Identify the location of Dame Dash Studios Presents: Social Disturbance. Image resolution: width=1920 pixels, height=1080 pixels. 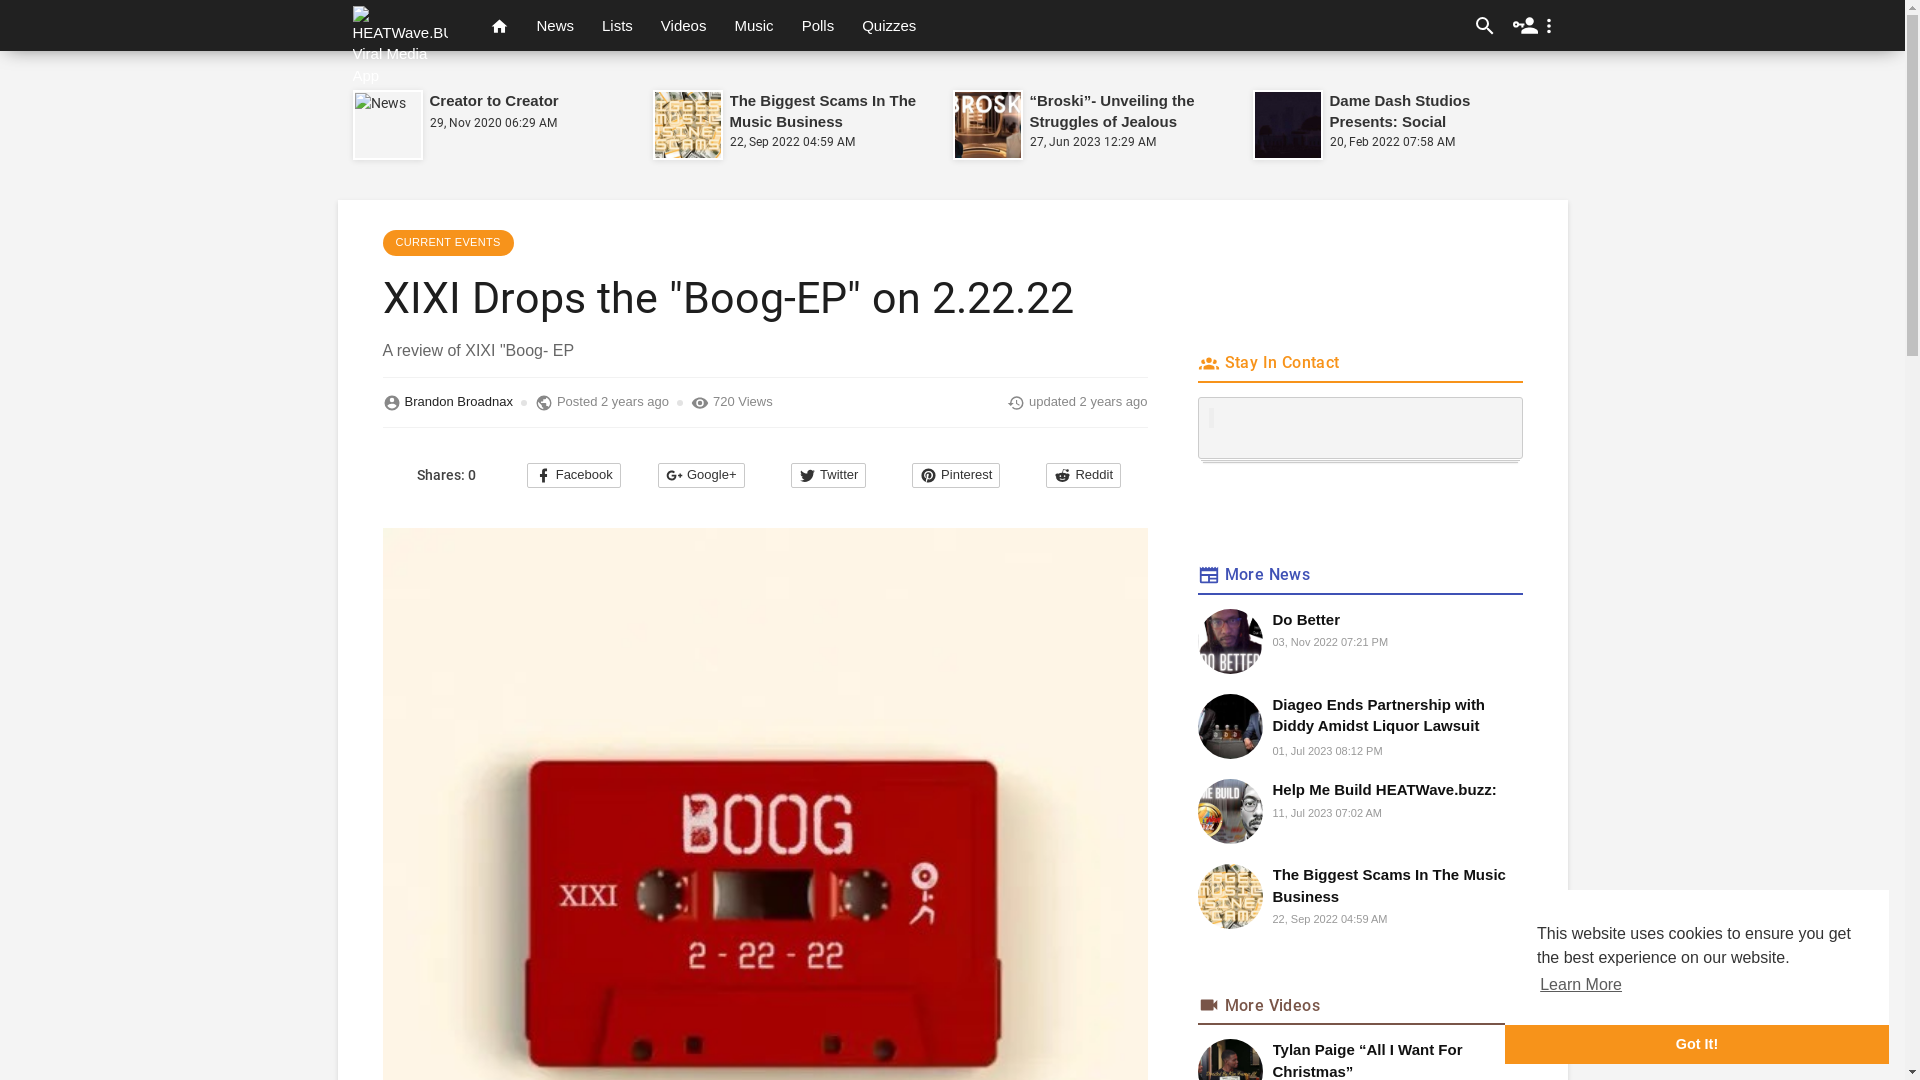
(1400, 122).